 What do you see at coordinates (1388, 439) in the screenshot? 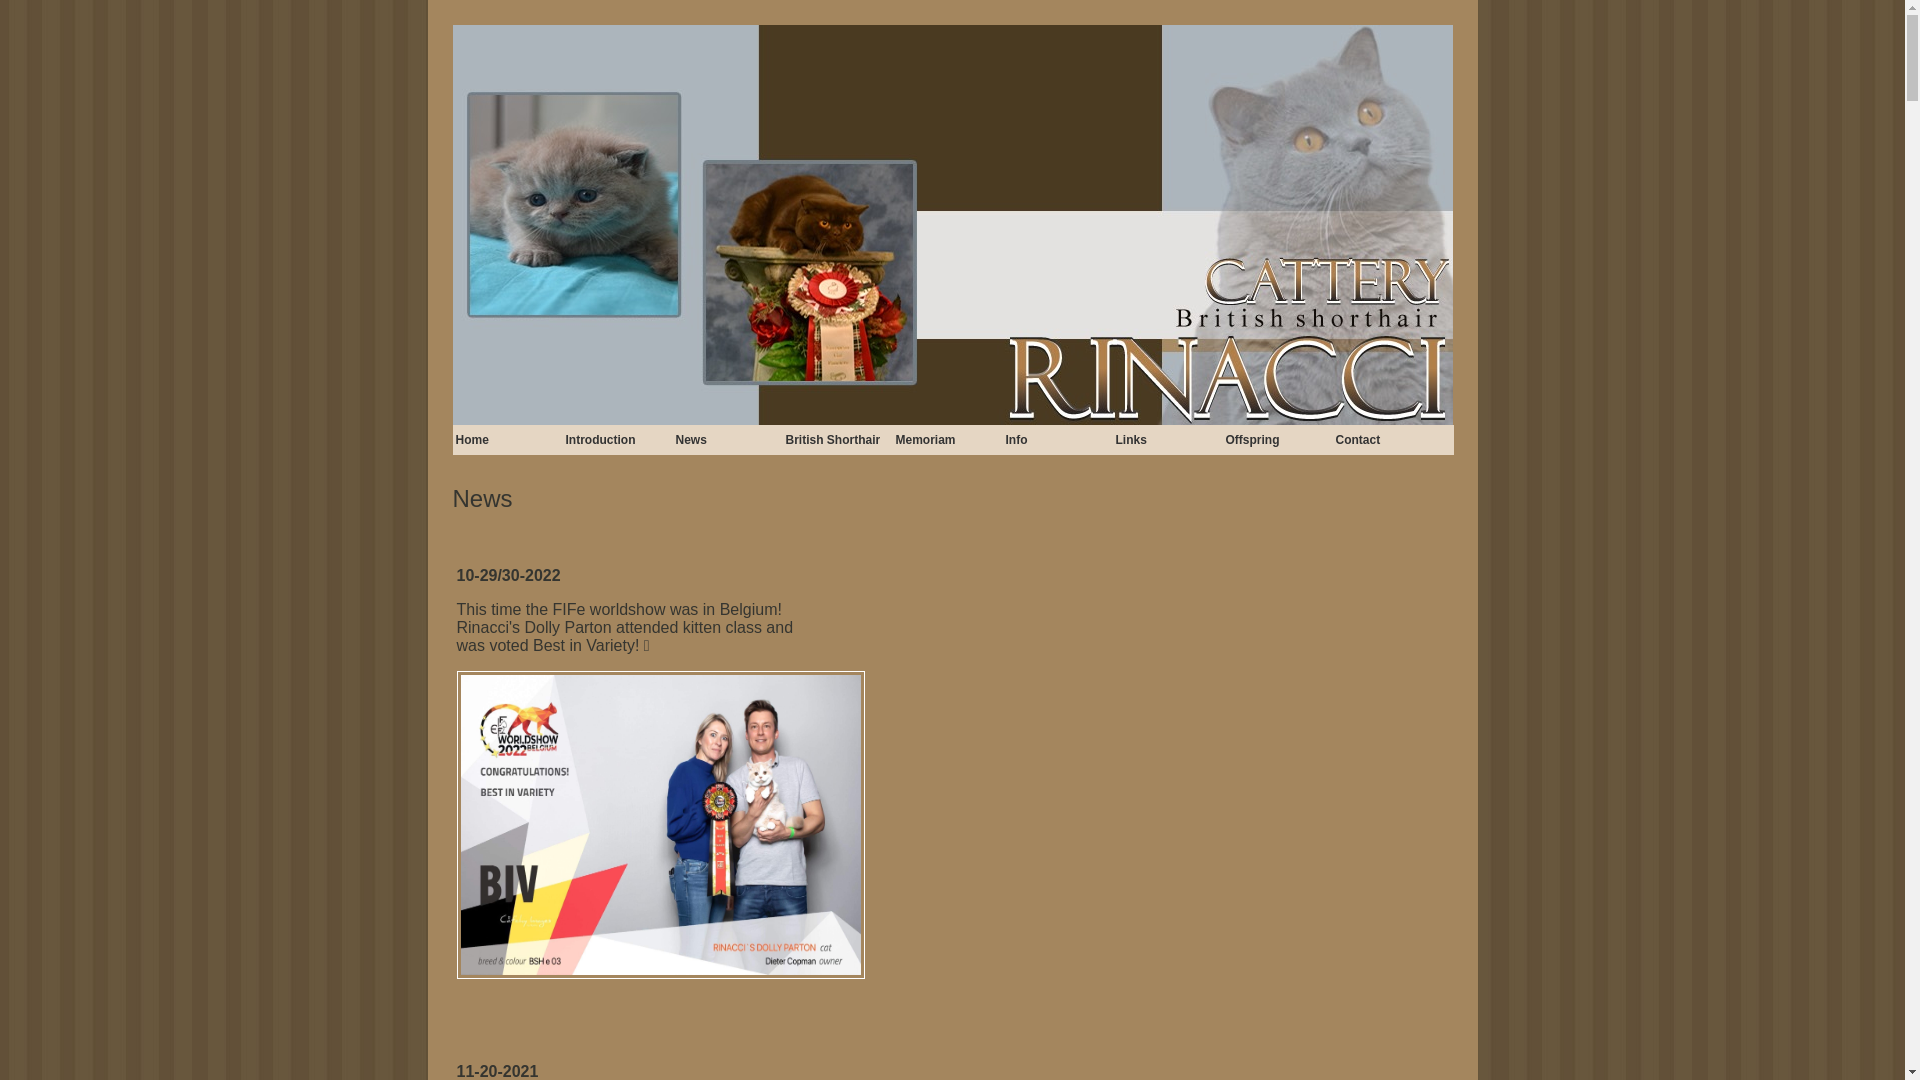
I see `Contact` at bounding box center [1388, 439].